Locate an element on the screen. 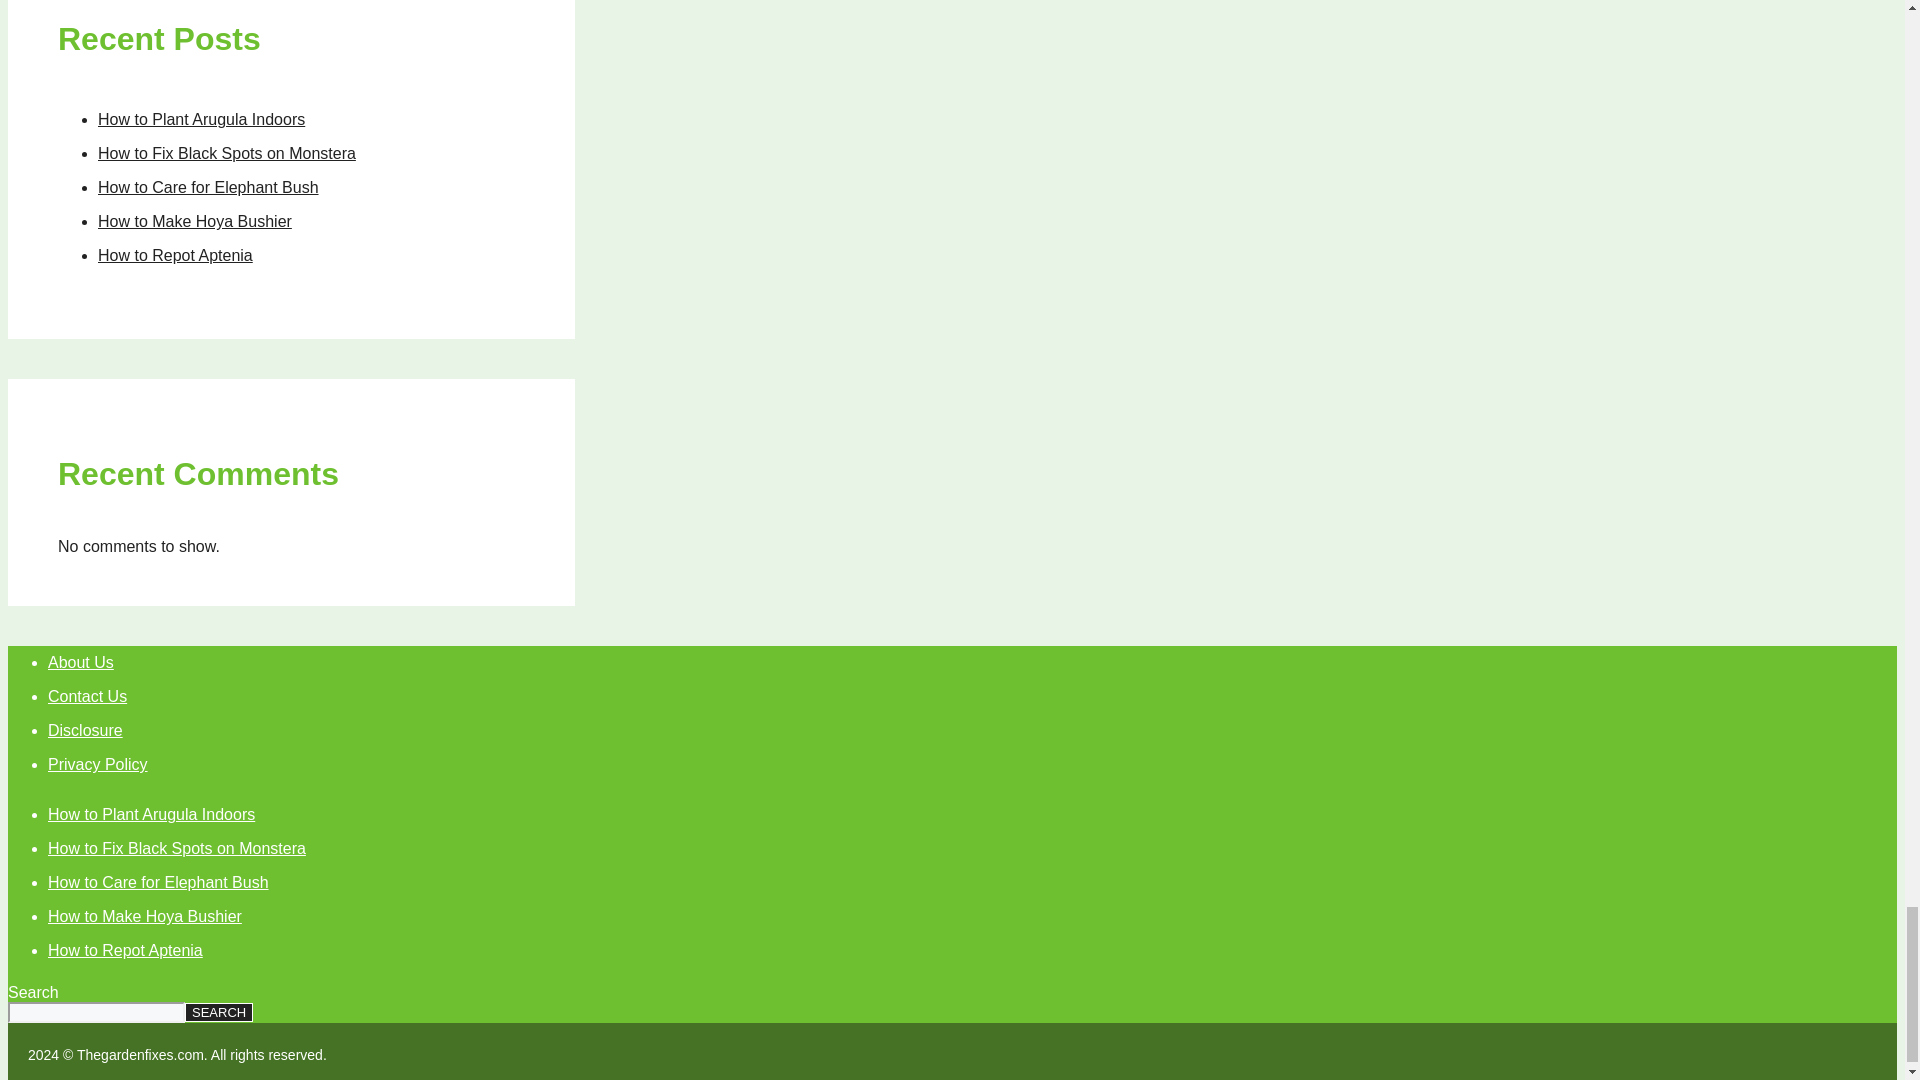 This screenshot has height=1080, width=1920. Privacy Policy is located at coordinates (98, 764).